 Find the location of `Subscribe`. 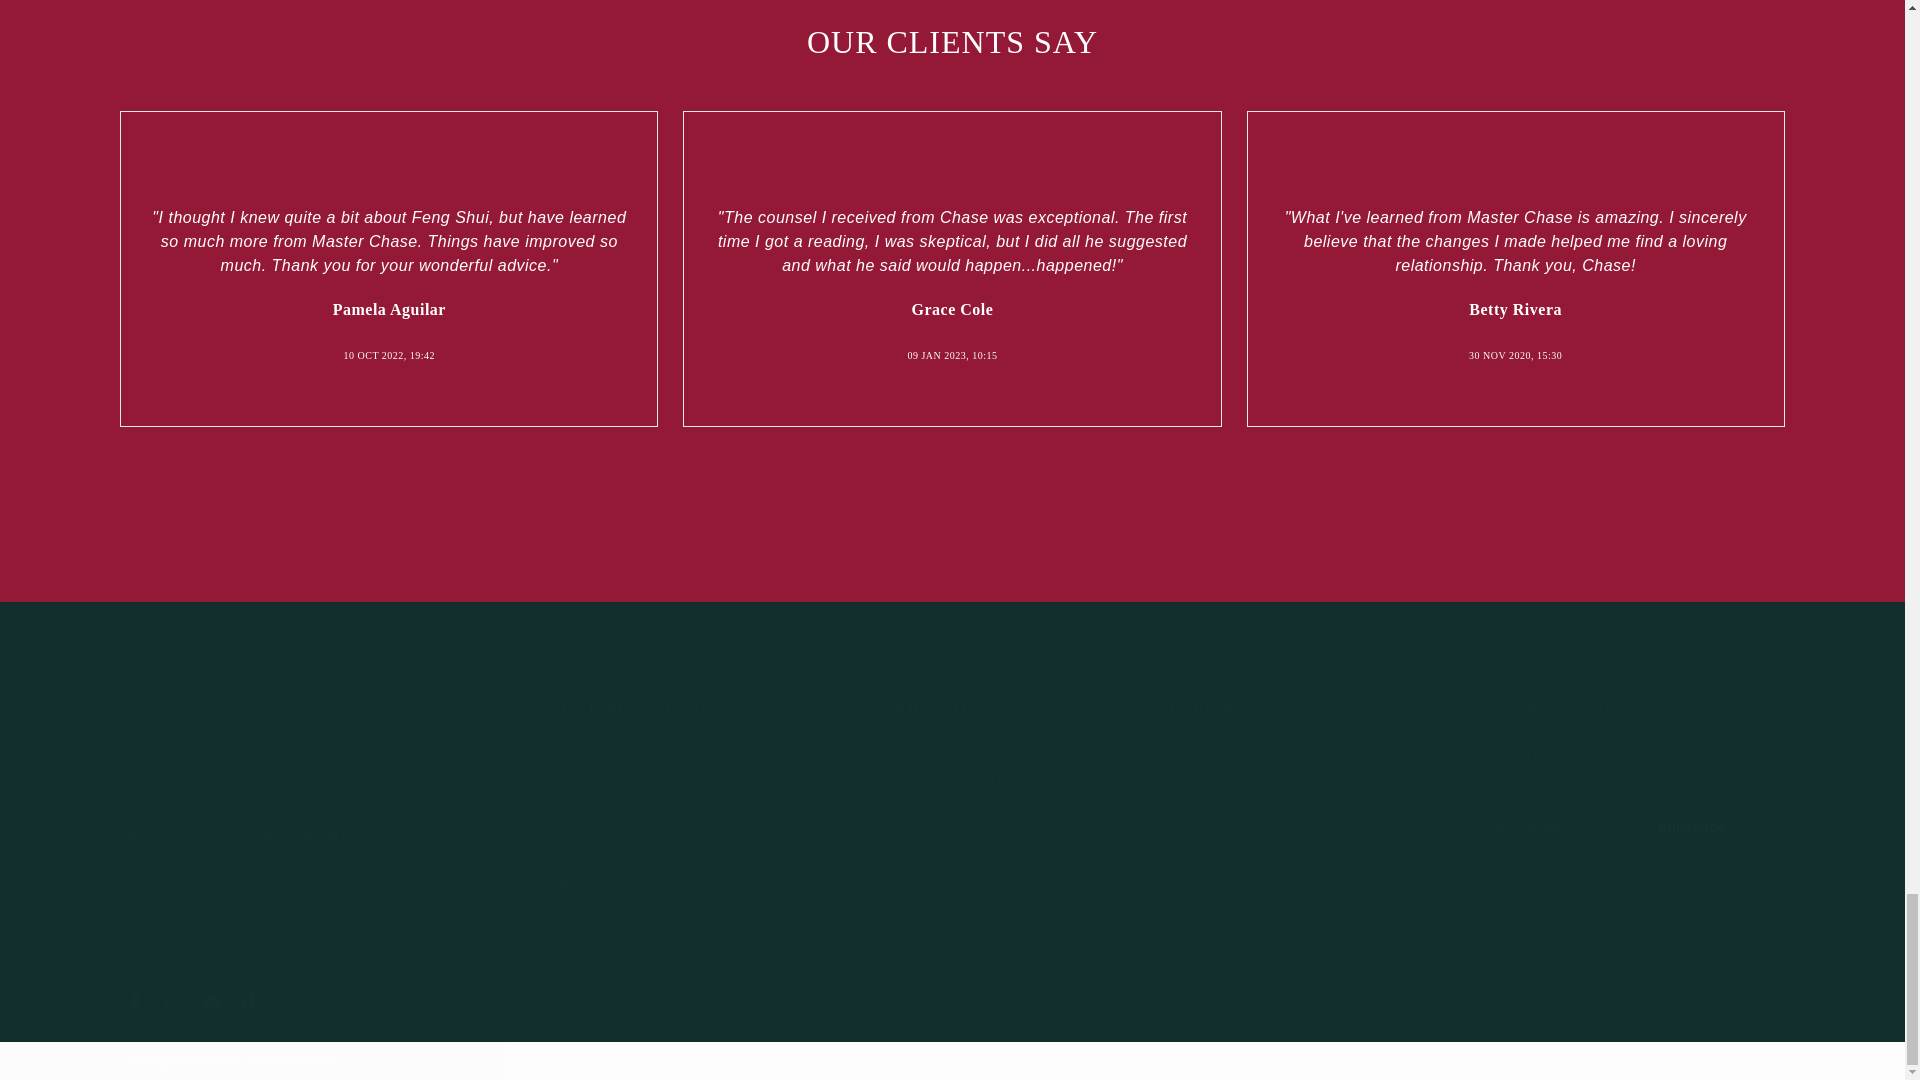

Subscribe is located at coordinates (1691, 826).